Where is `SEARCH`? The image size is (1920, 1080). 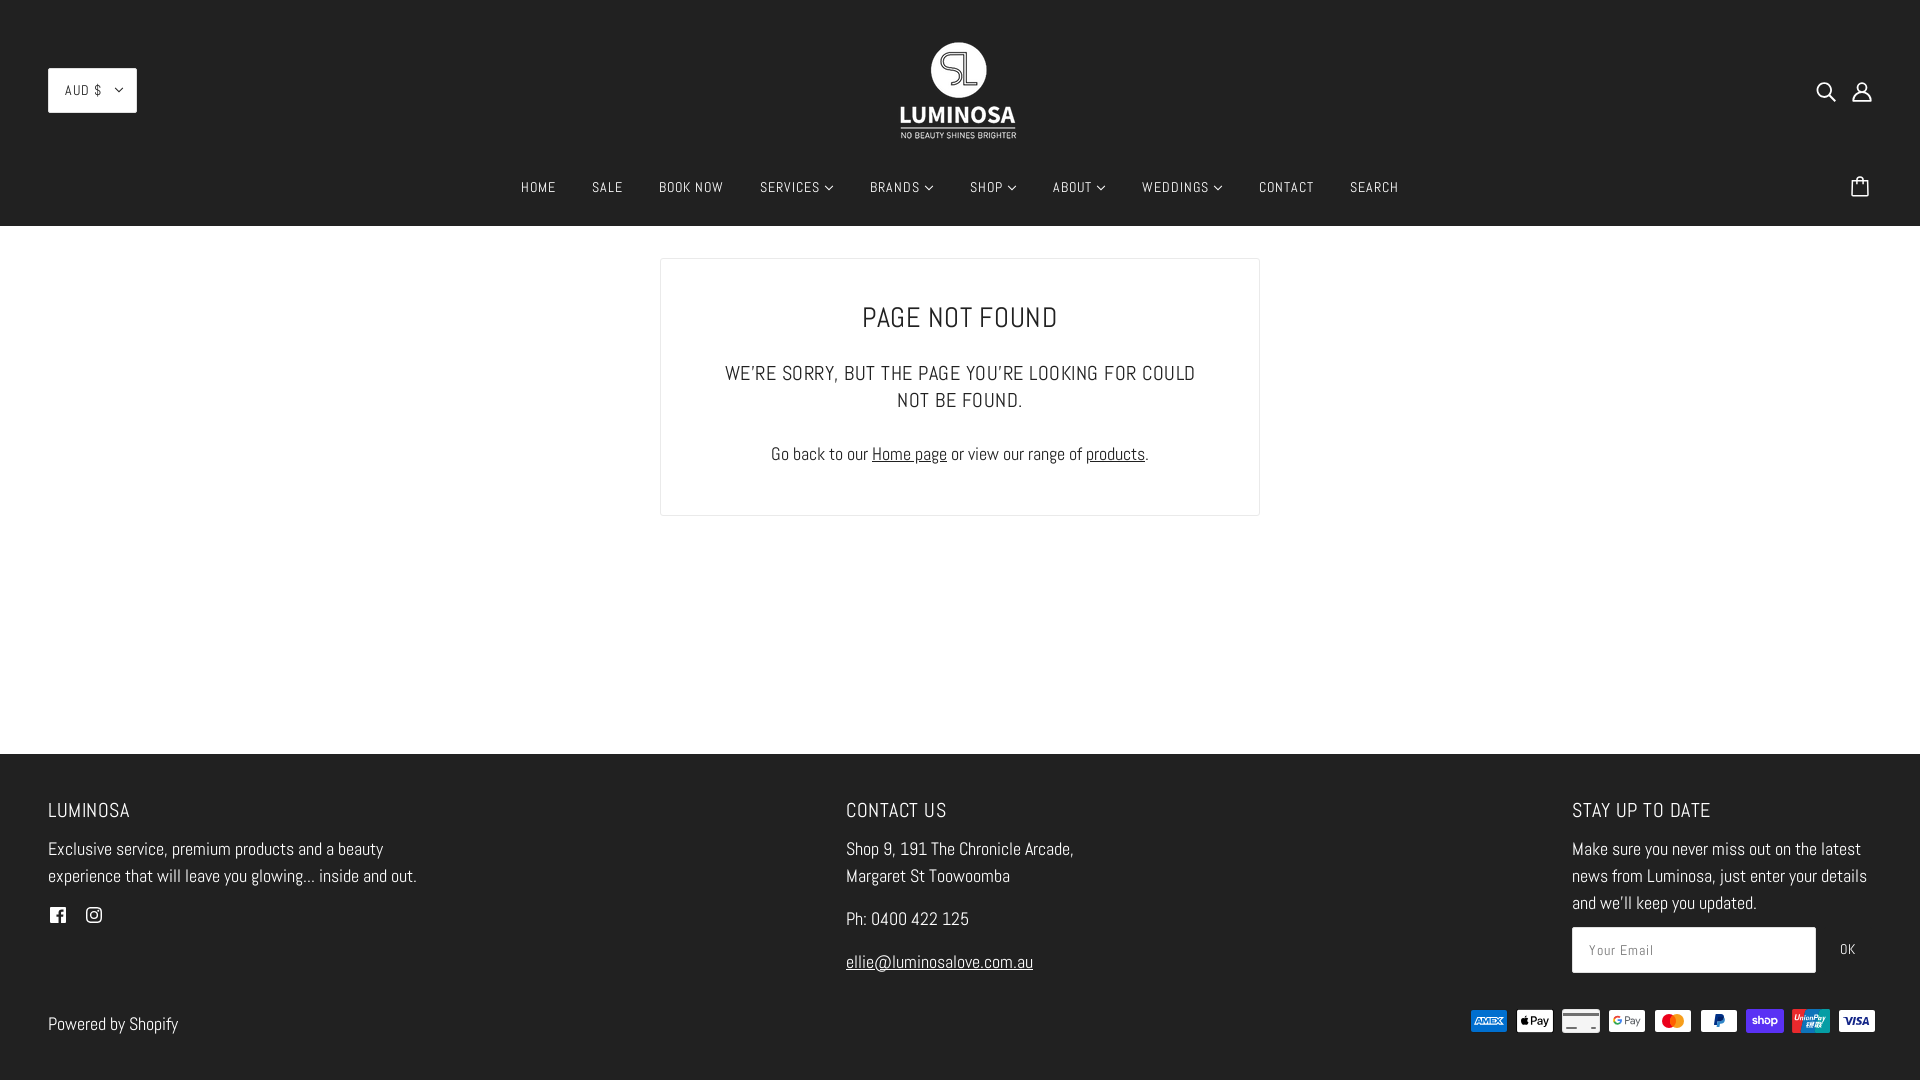 SEARCH is located at coordinates (1374, 195).